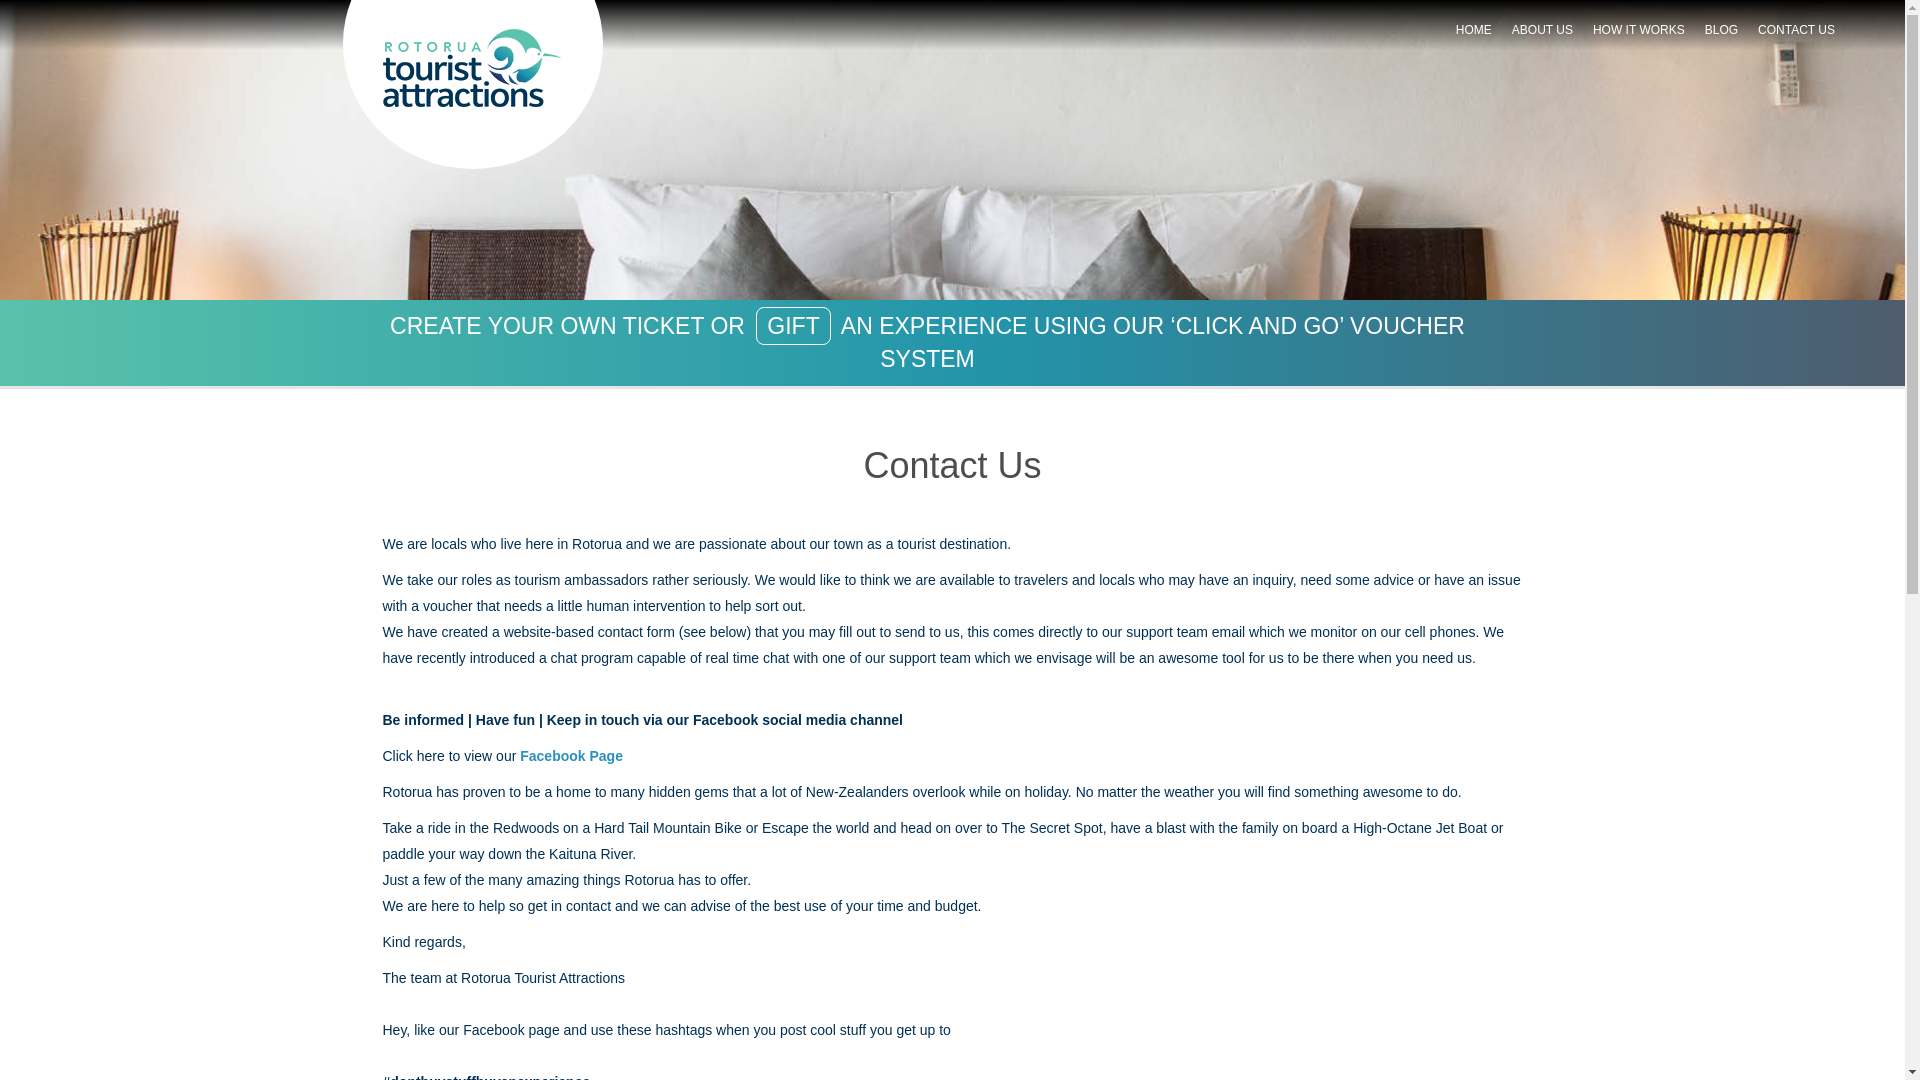 The height and width of the screenshot is (1080, 1920). I want to click on Facebook Page, so click(571, 756).